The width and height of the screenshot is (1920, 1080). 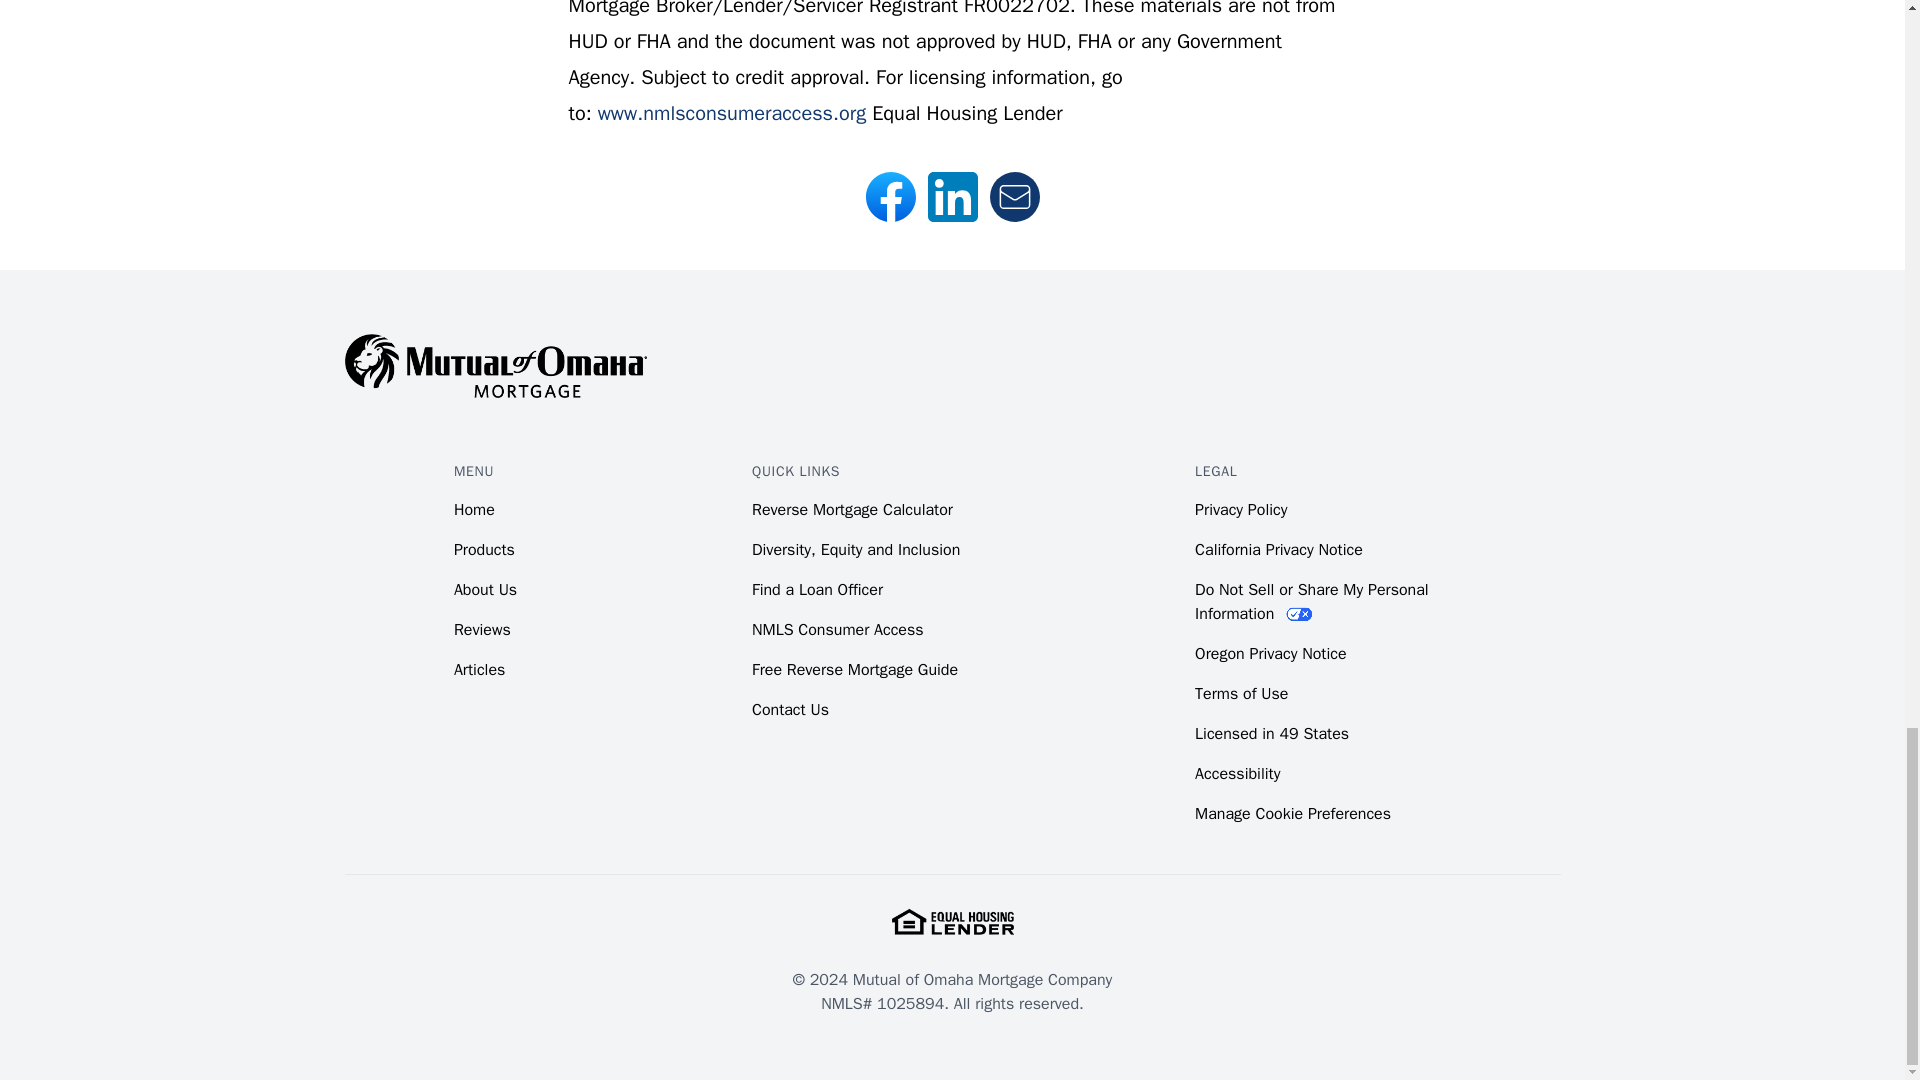 I want to click on Do Not Sell or Share My Personal Information, so click(x=1311, y=602).